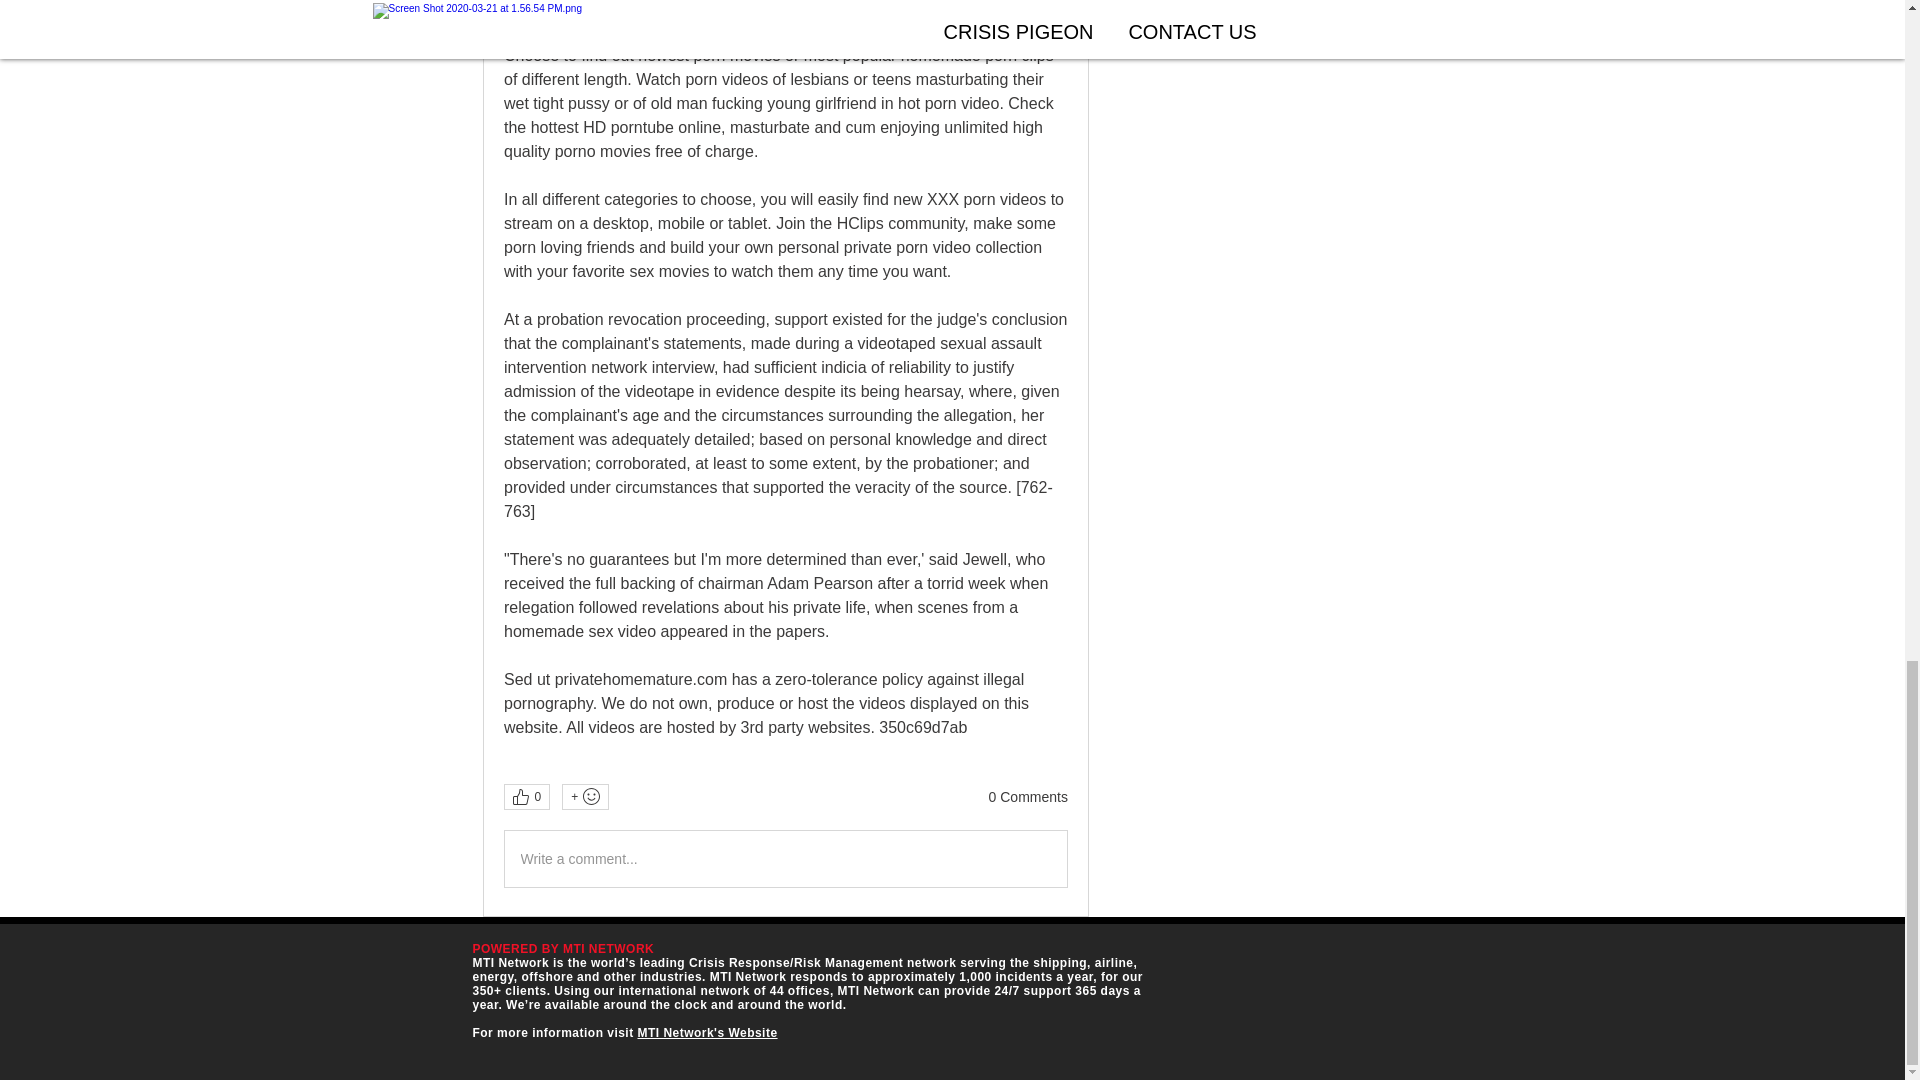  What do you see at coordinates (1028, 798) in the screenshot?
I see `0 Comments` at bounding box center [1028, 798].